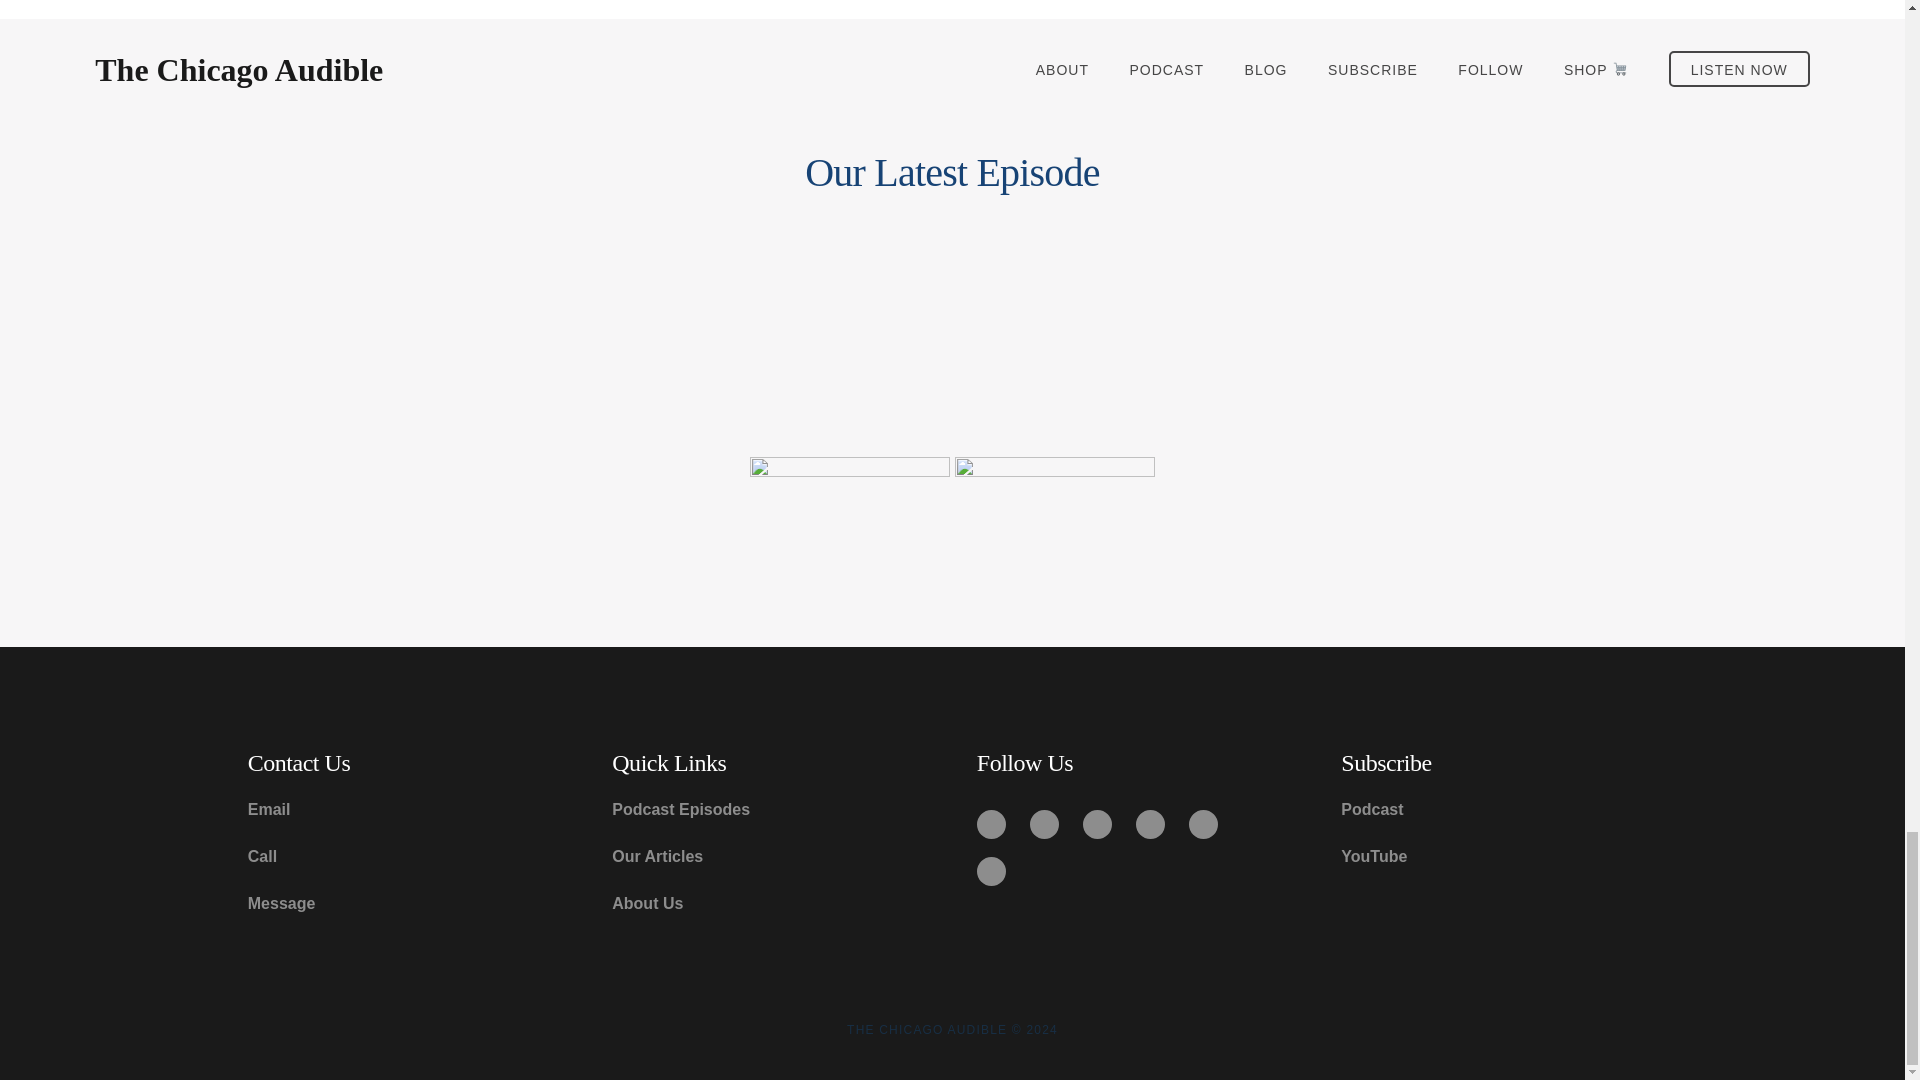 The width and height of the screenshot is (1920, 1080). What do you see at coordinates (1447, 322) in the screenshot?
I see `YouTube video player` at bounding box center [1447, 322].